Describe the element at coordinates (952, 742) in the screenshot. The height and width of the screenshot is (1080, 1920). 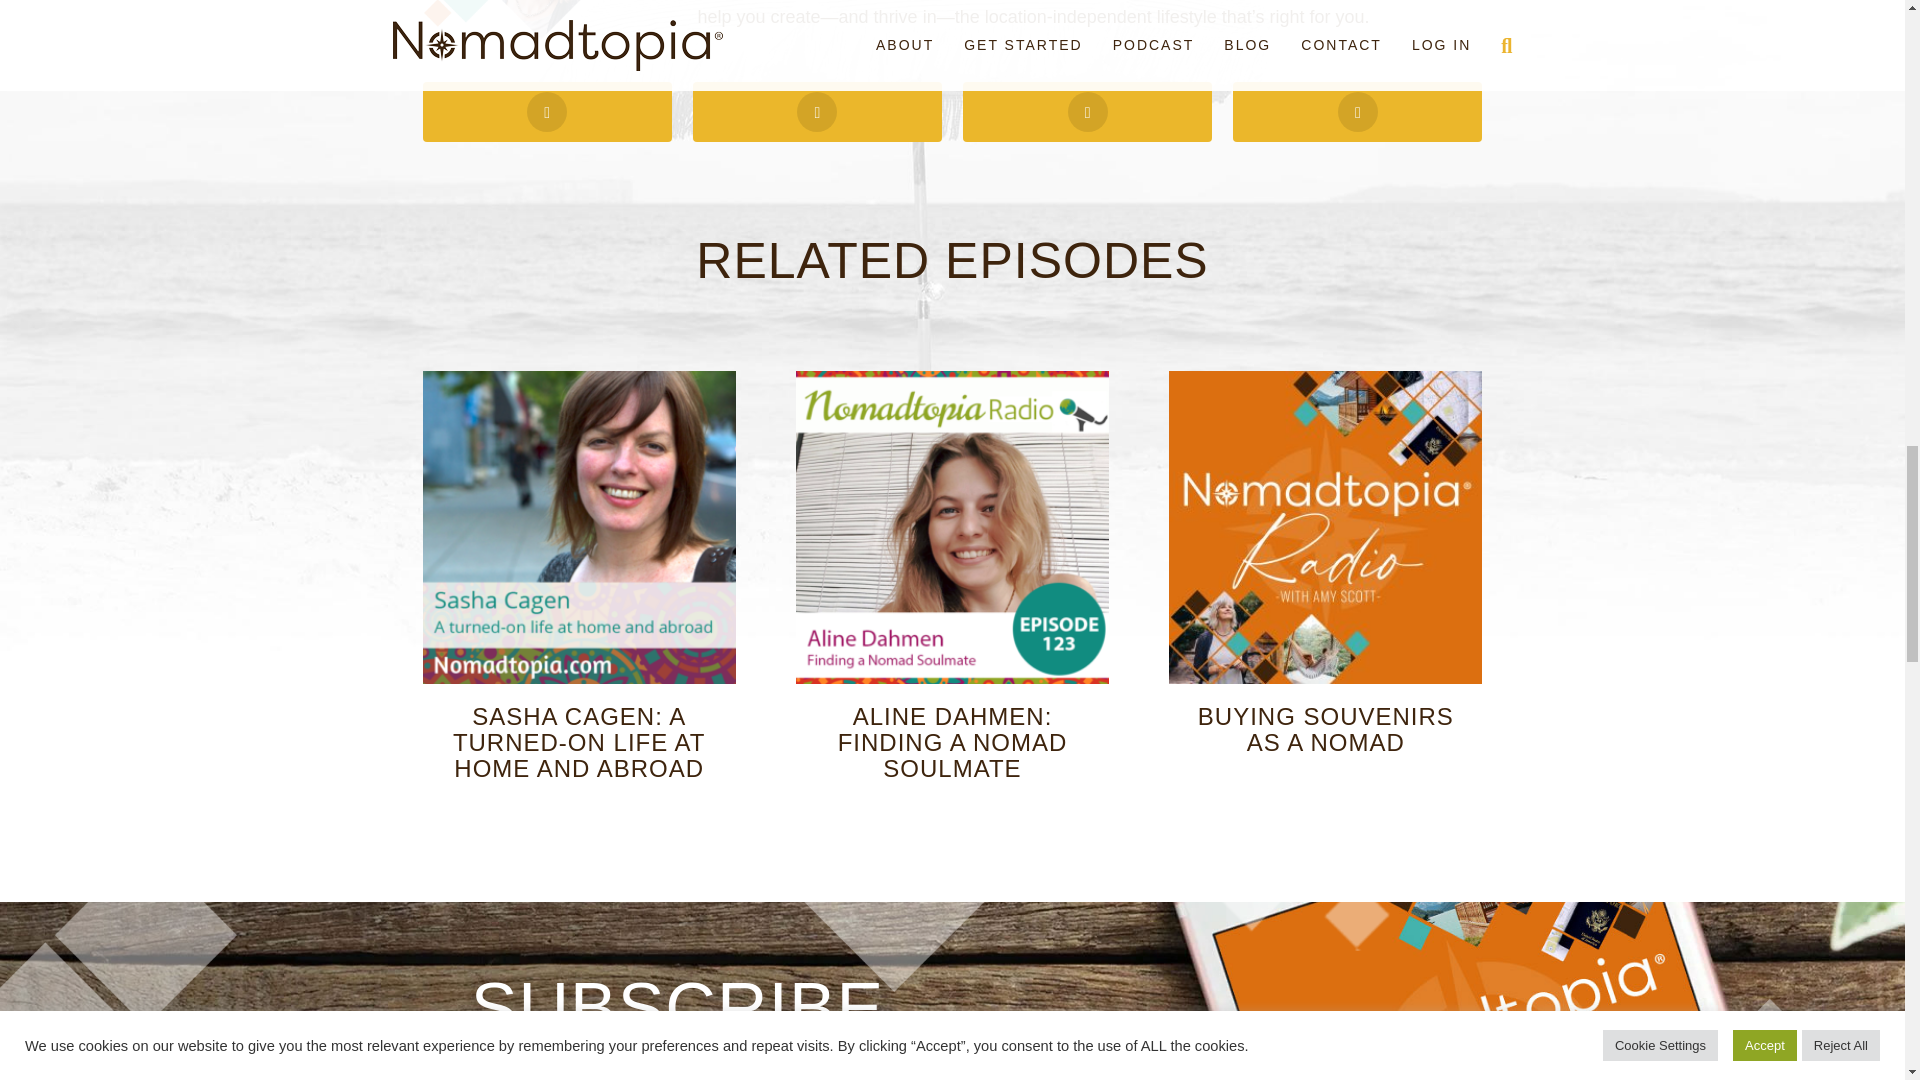
I see `ALINE DAHMEN: FINDING A NOMAD SOULMATE` at that location.